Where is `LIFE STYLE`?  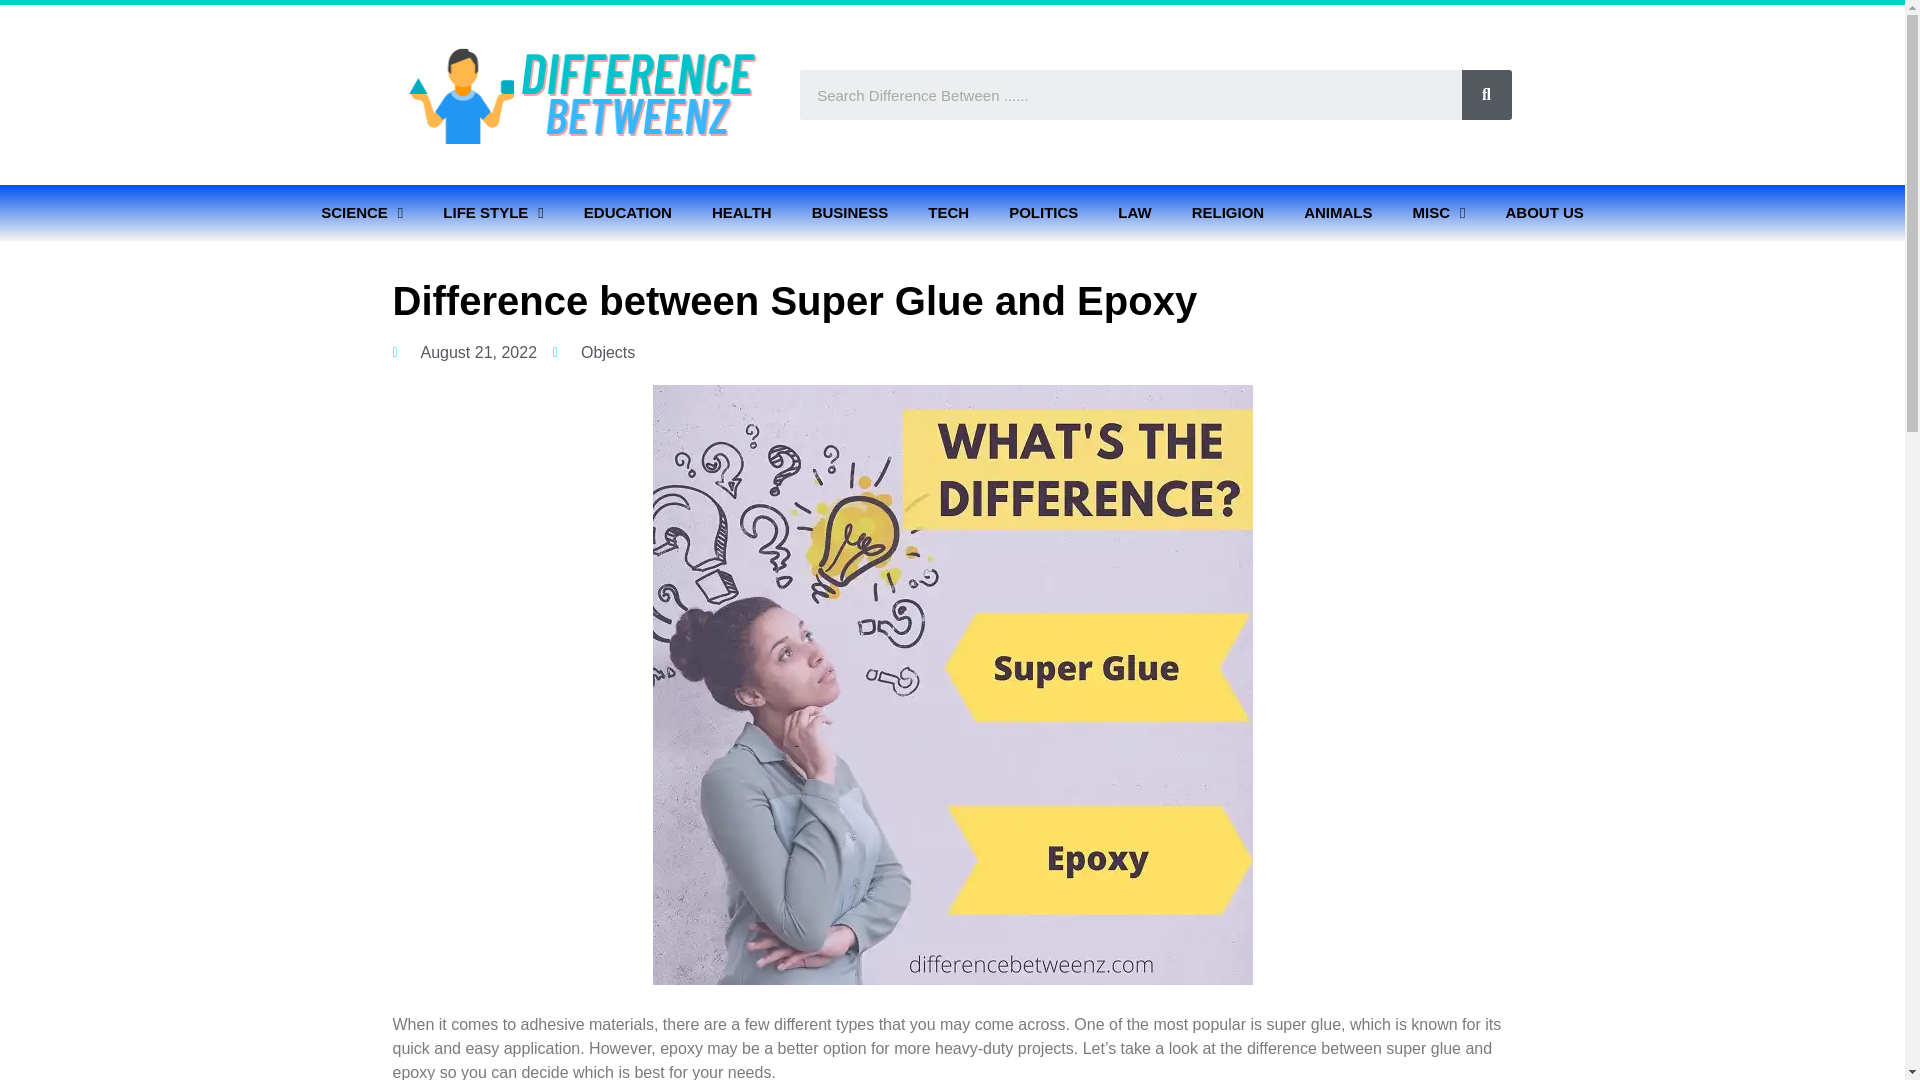 LIFE STYLE is located at coordinates (493, 212).